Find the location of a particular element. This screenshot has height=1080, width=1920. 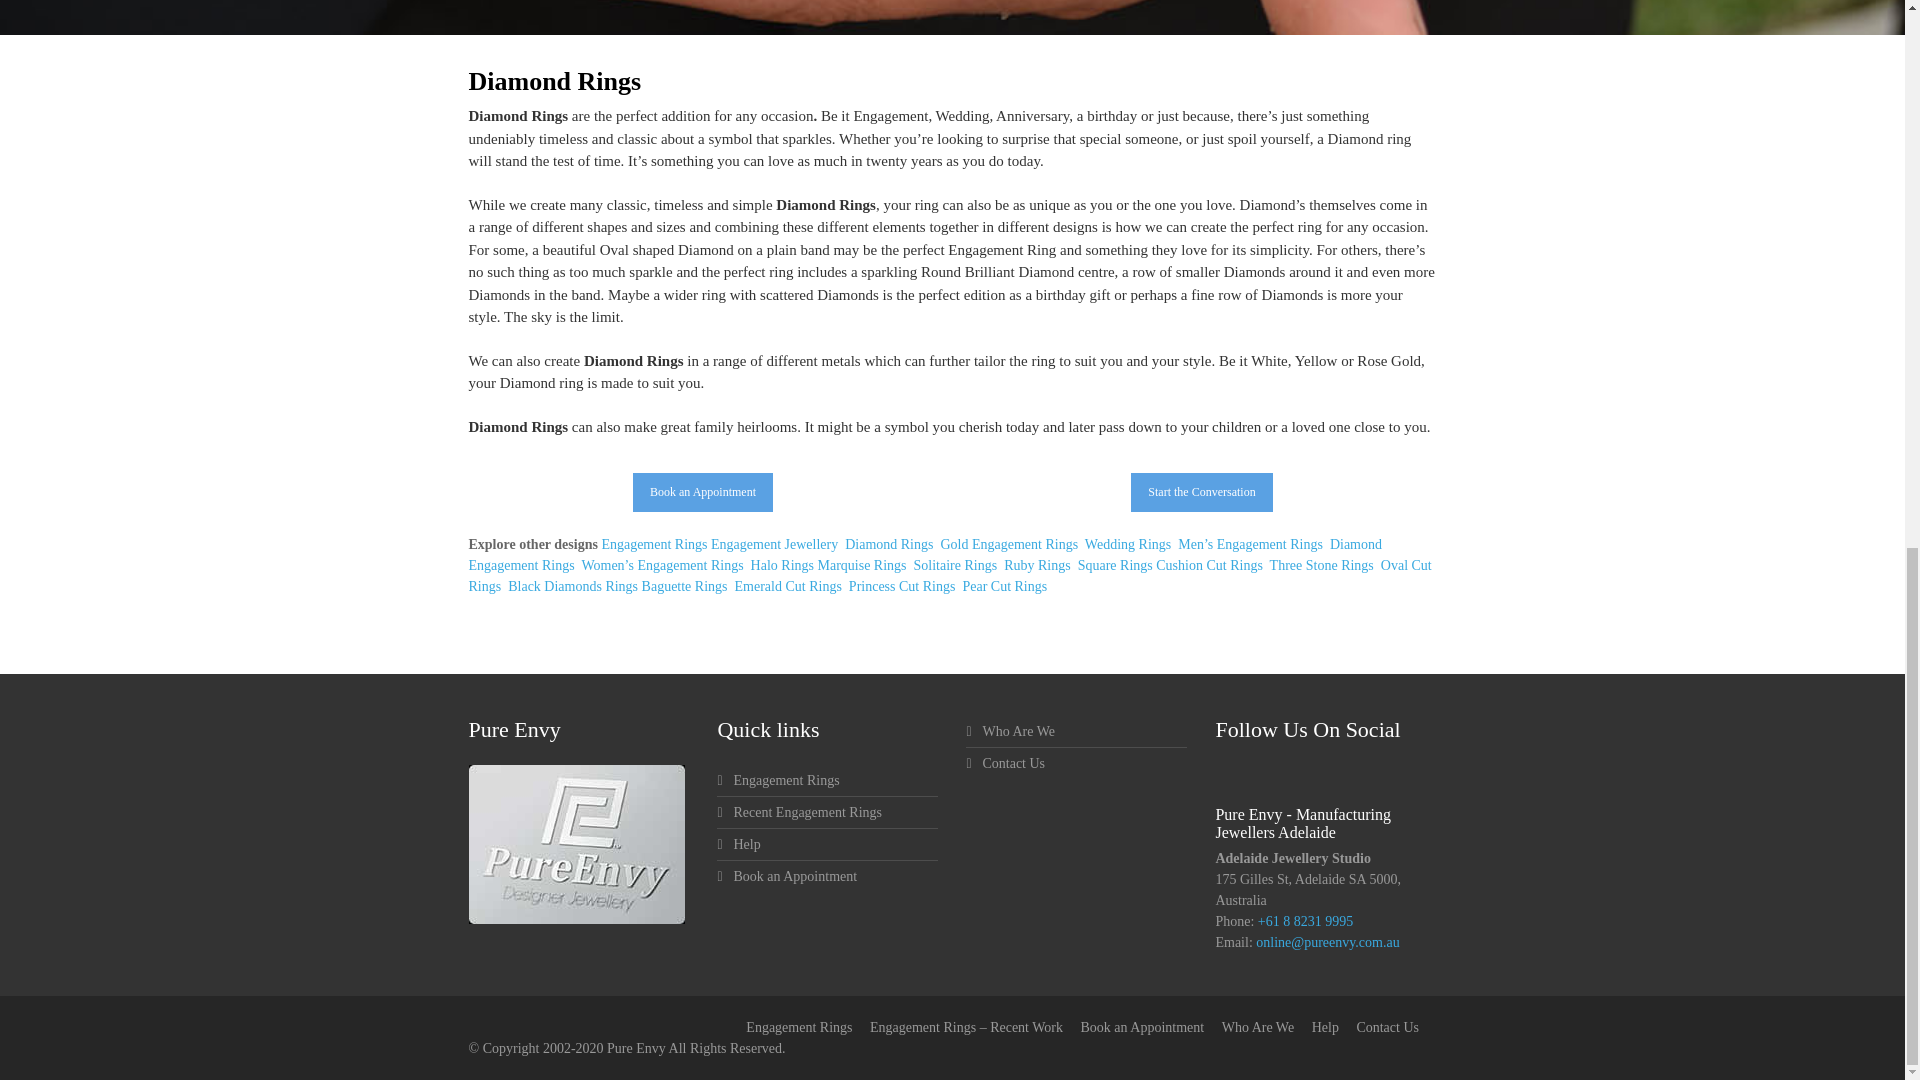

Engagement Jewellery is located at coordinates (774, 544).